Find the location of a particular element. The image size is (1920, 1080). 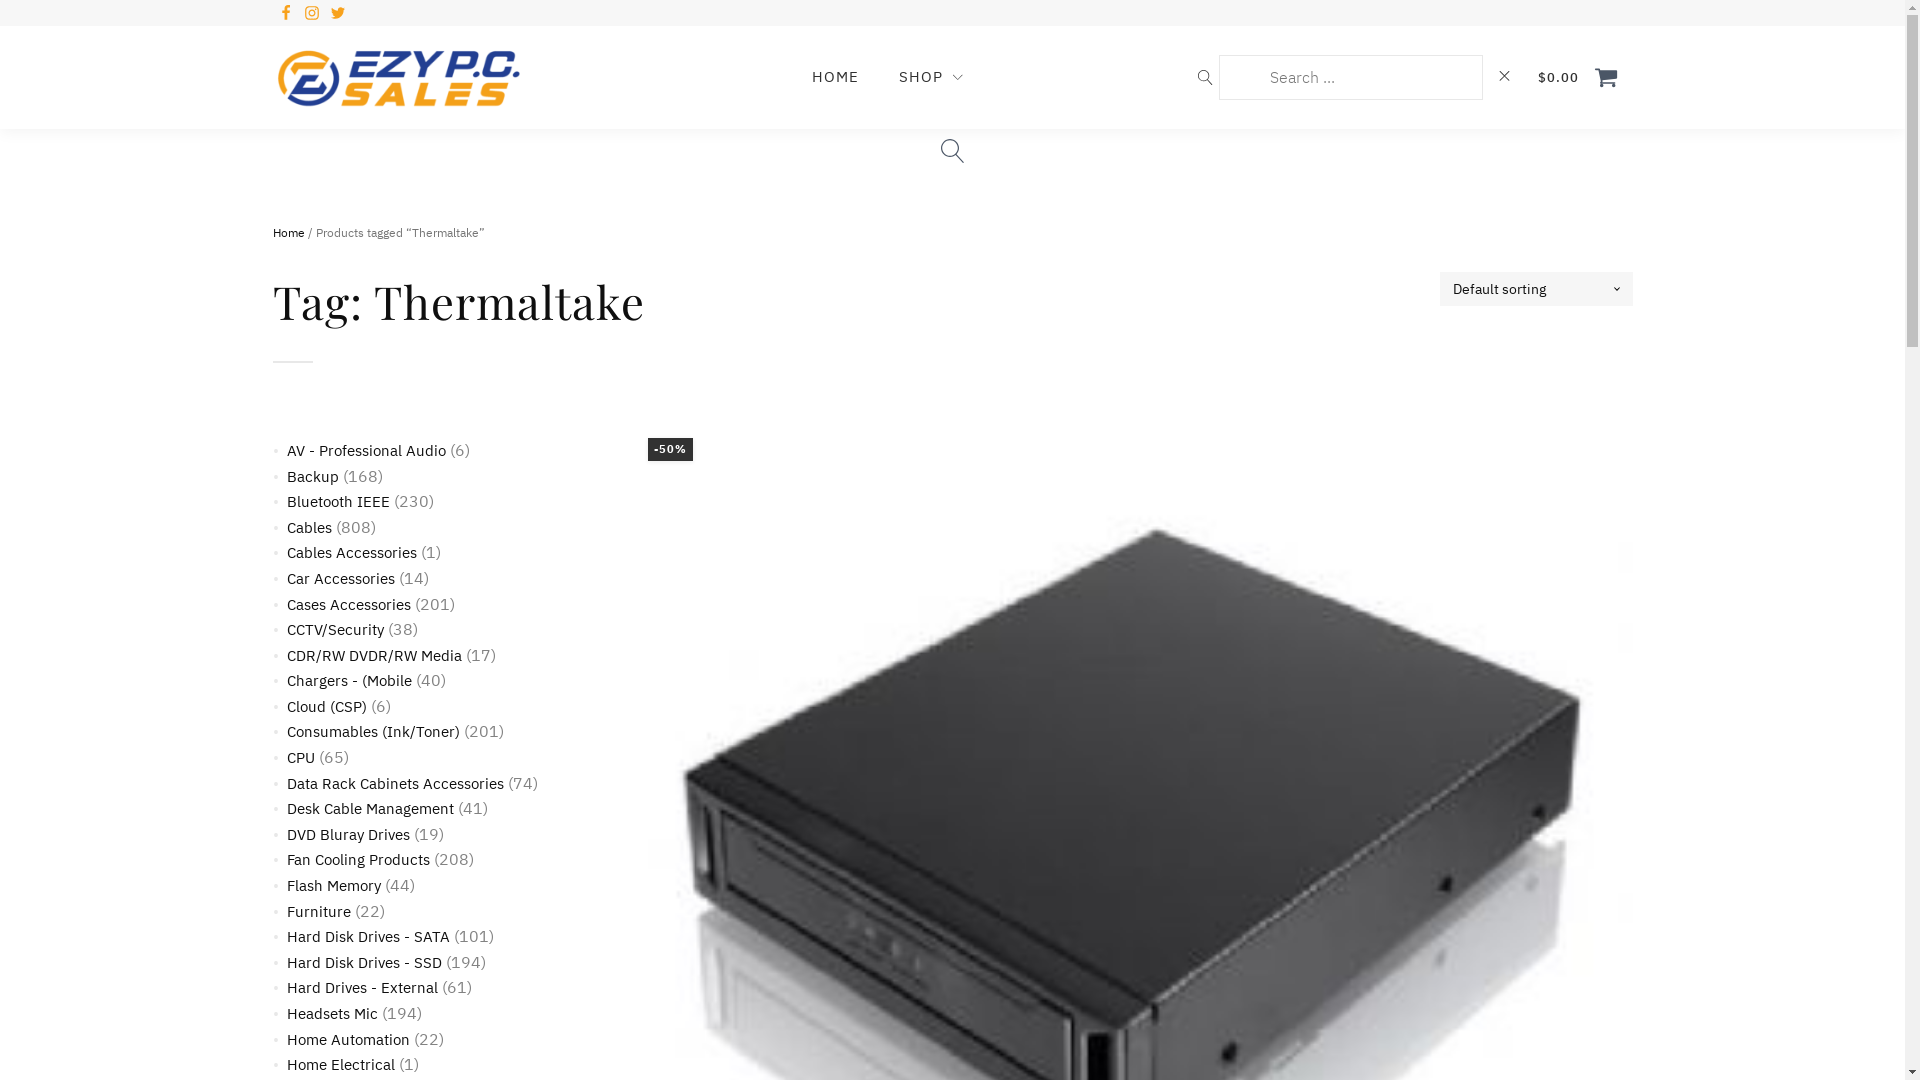

Backup is located at coordinates (312, 476).